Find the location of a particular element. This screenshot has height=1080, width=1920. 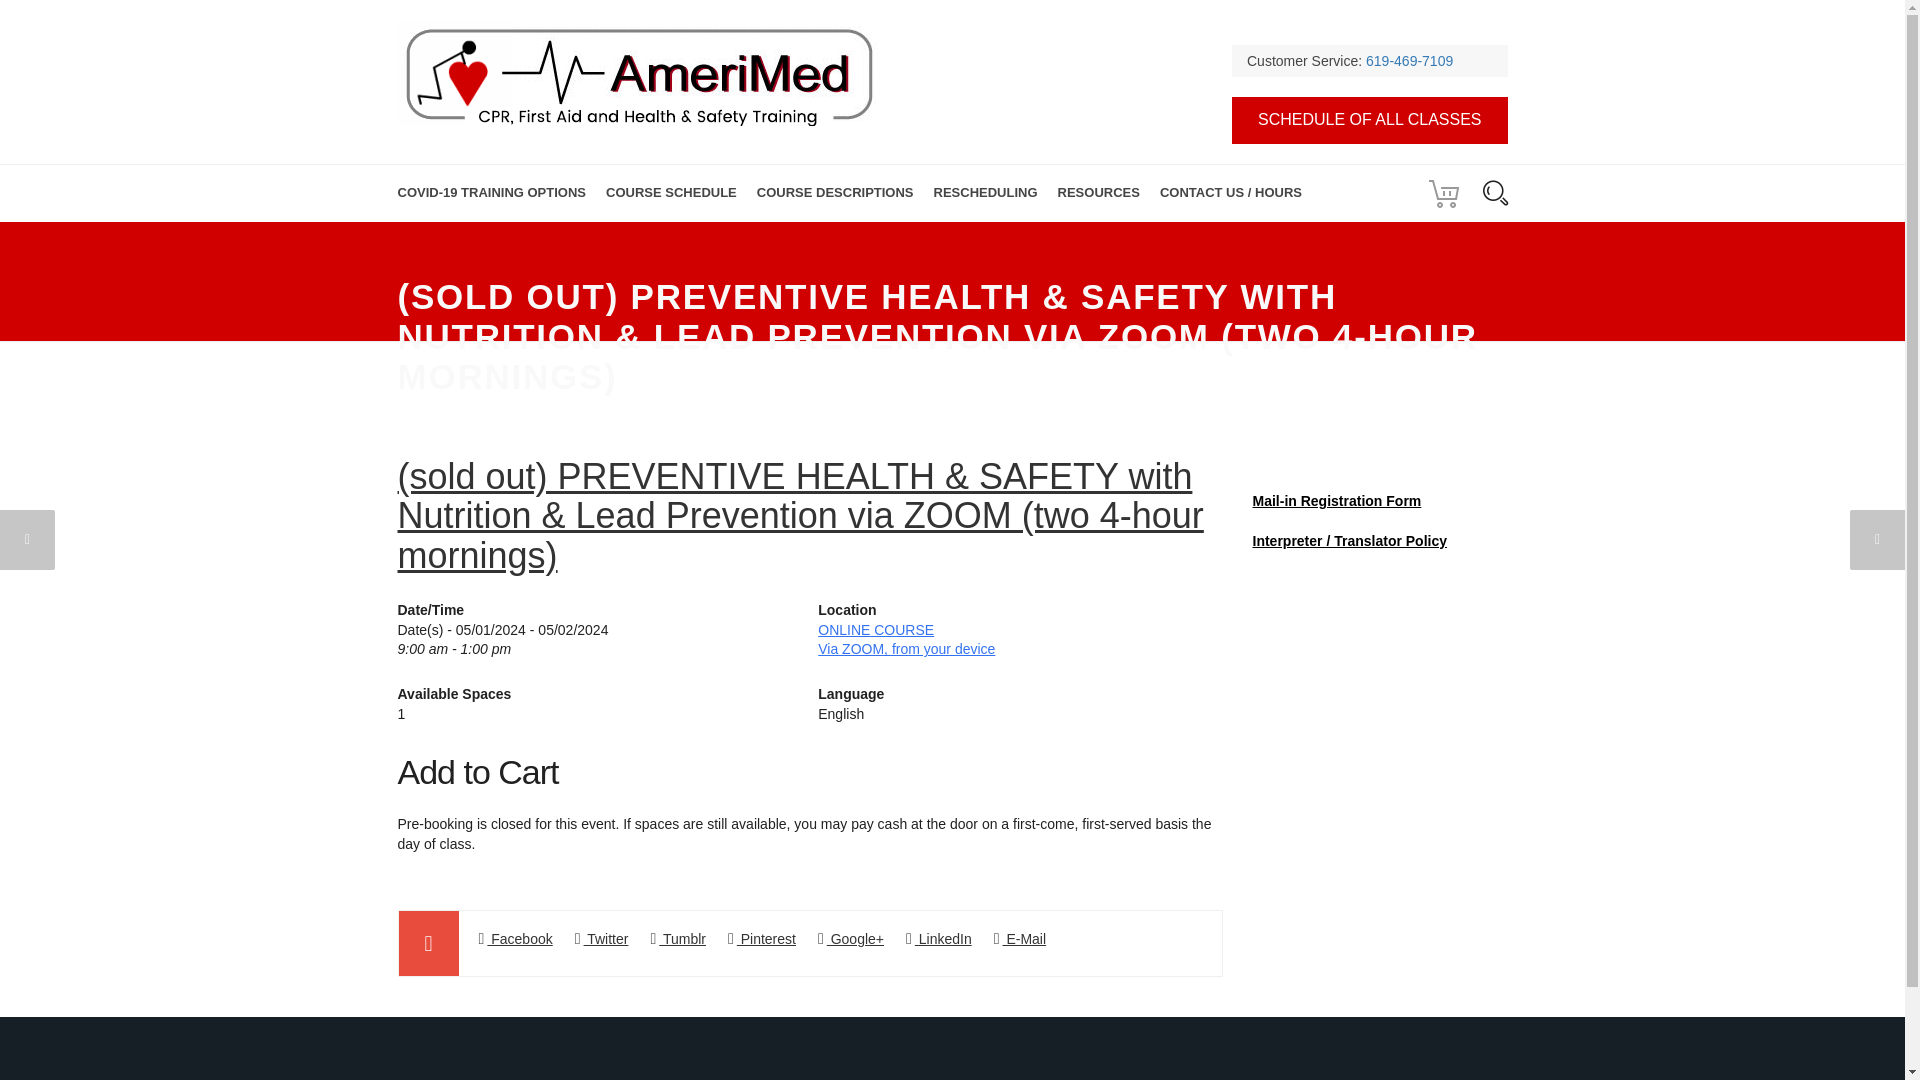

Via ZOOM, from your device is located at coordinates (906, 648).